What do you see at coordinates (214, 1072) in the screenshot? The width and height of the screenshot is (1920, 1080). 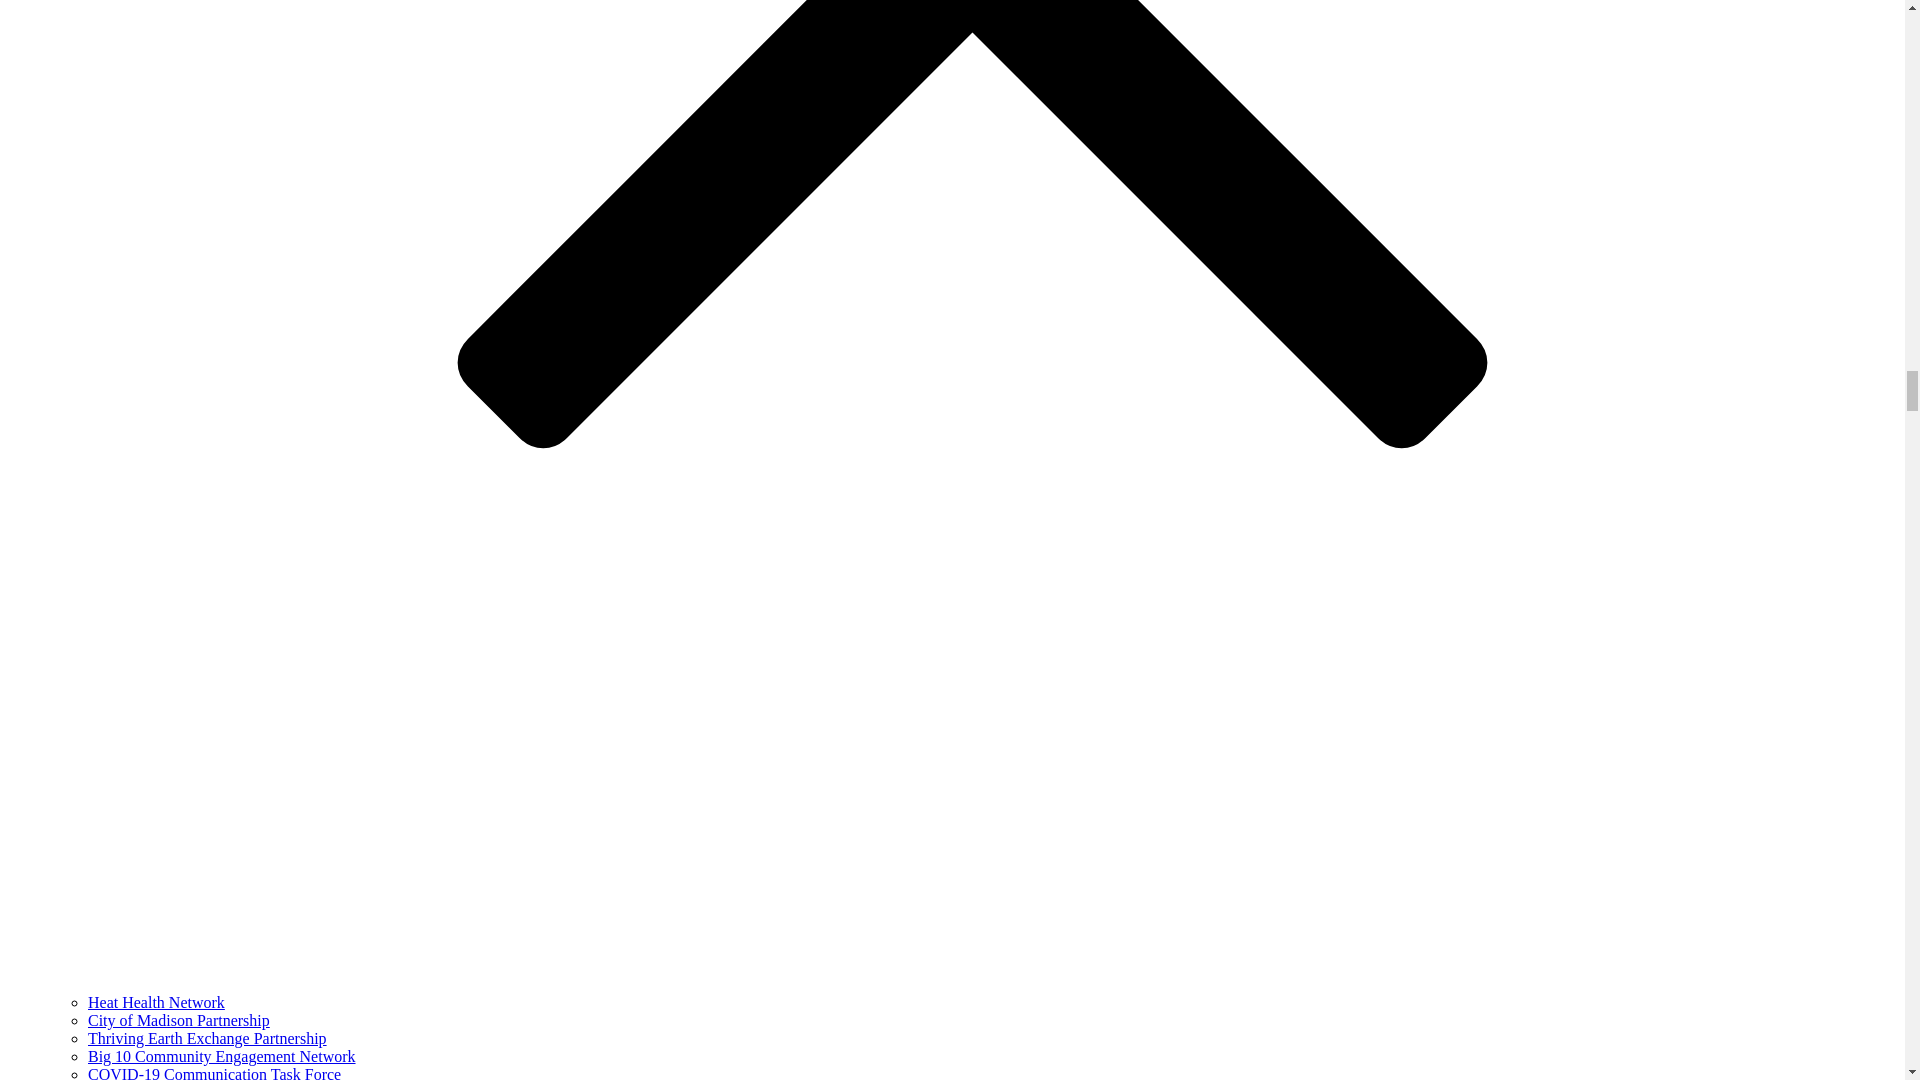 I see `COVID-19 Communication Task Force` at bounding box center [214, 1072].